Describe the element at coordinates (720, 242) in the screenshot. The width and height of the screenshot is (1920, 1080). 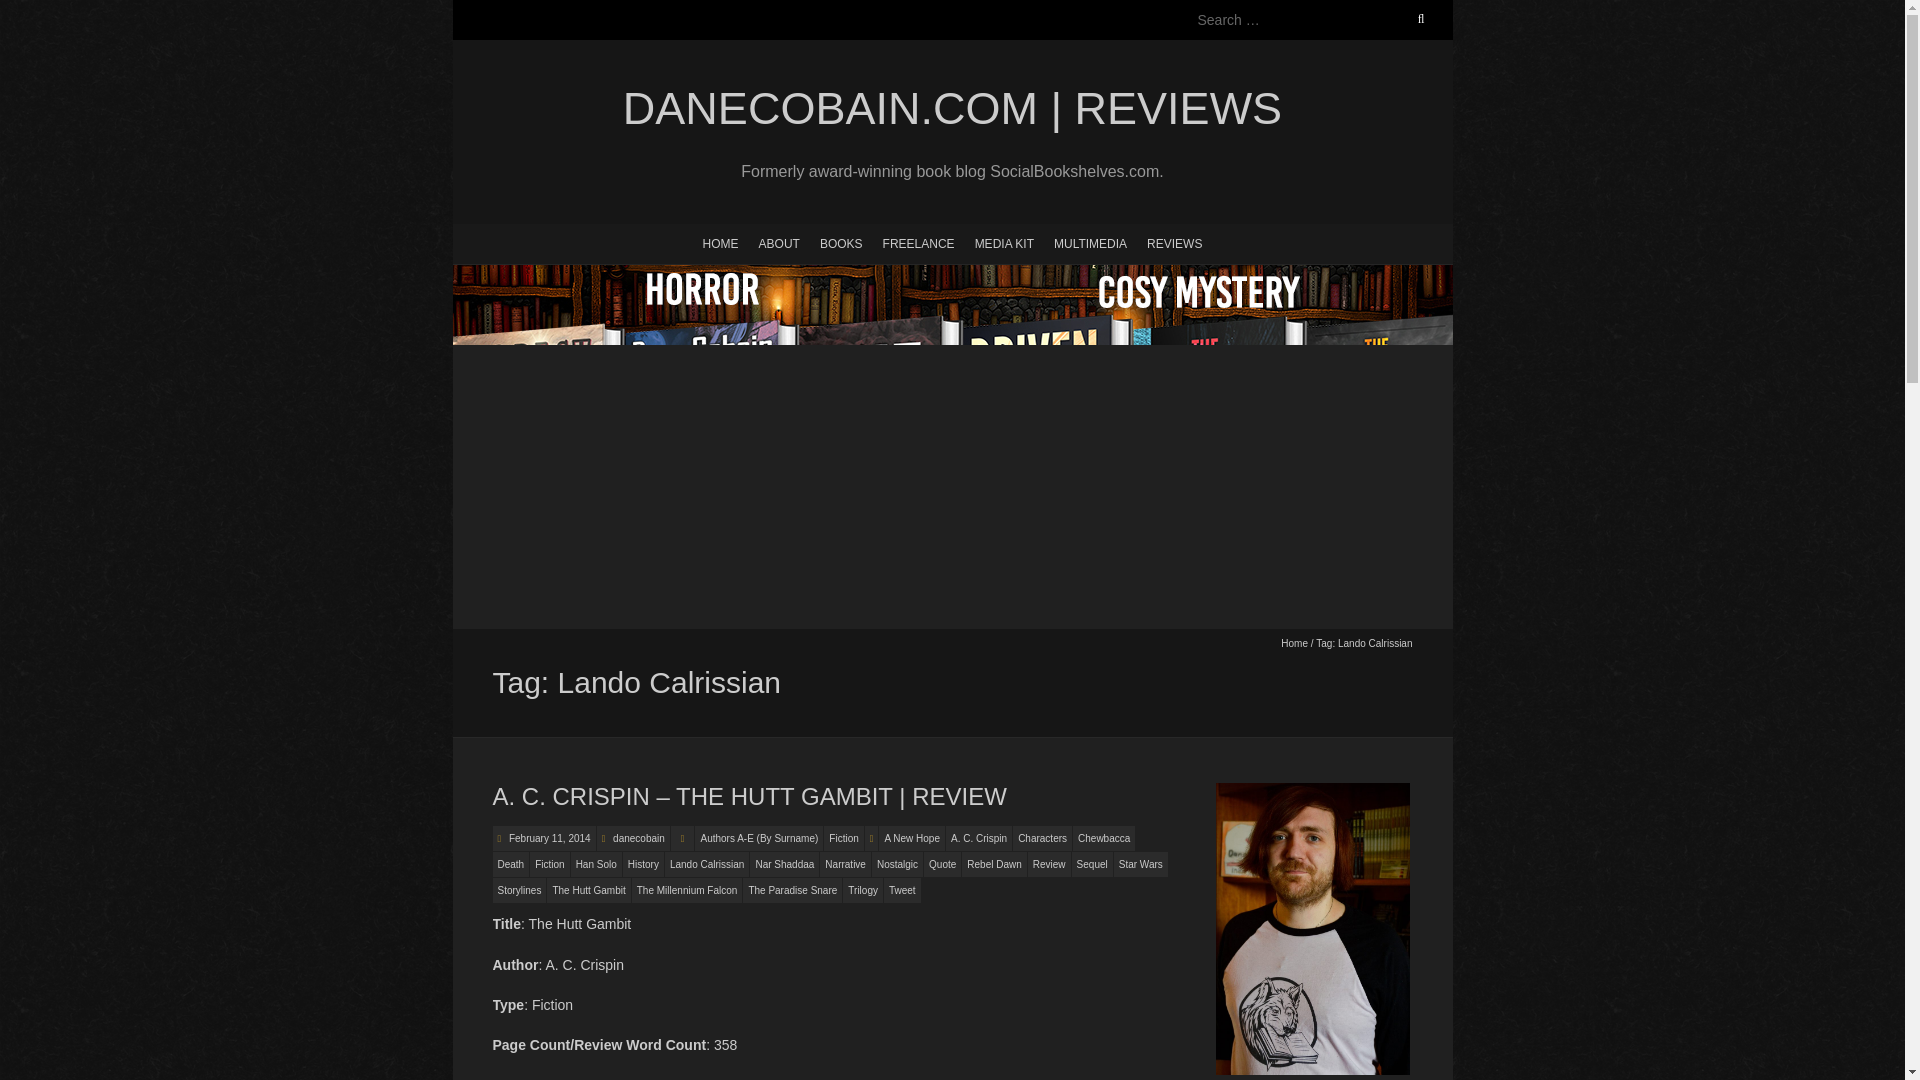
I see `HOME` at that location.